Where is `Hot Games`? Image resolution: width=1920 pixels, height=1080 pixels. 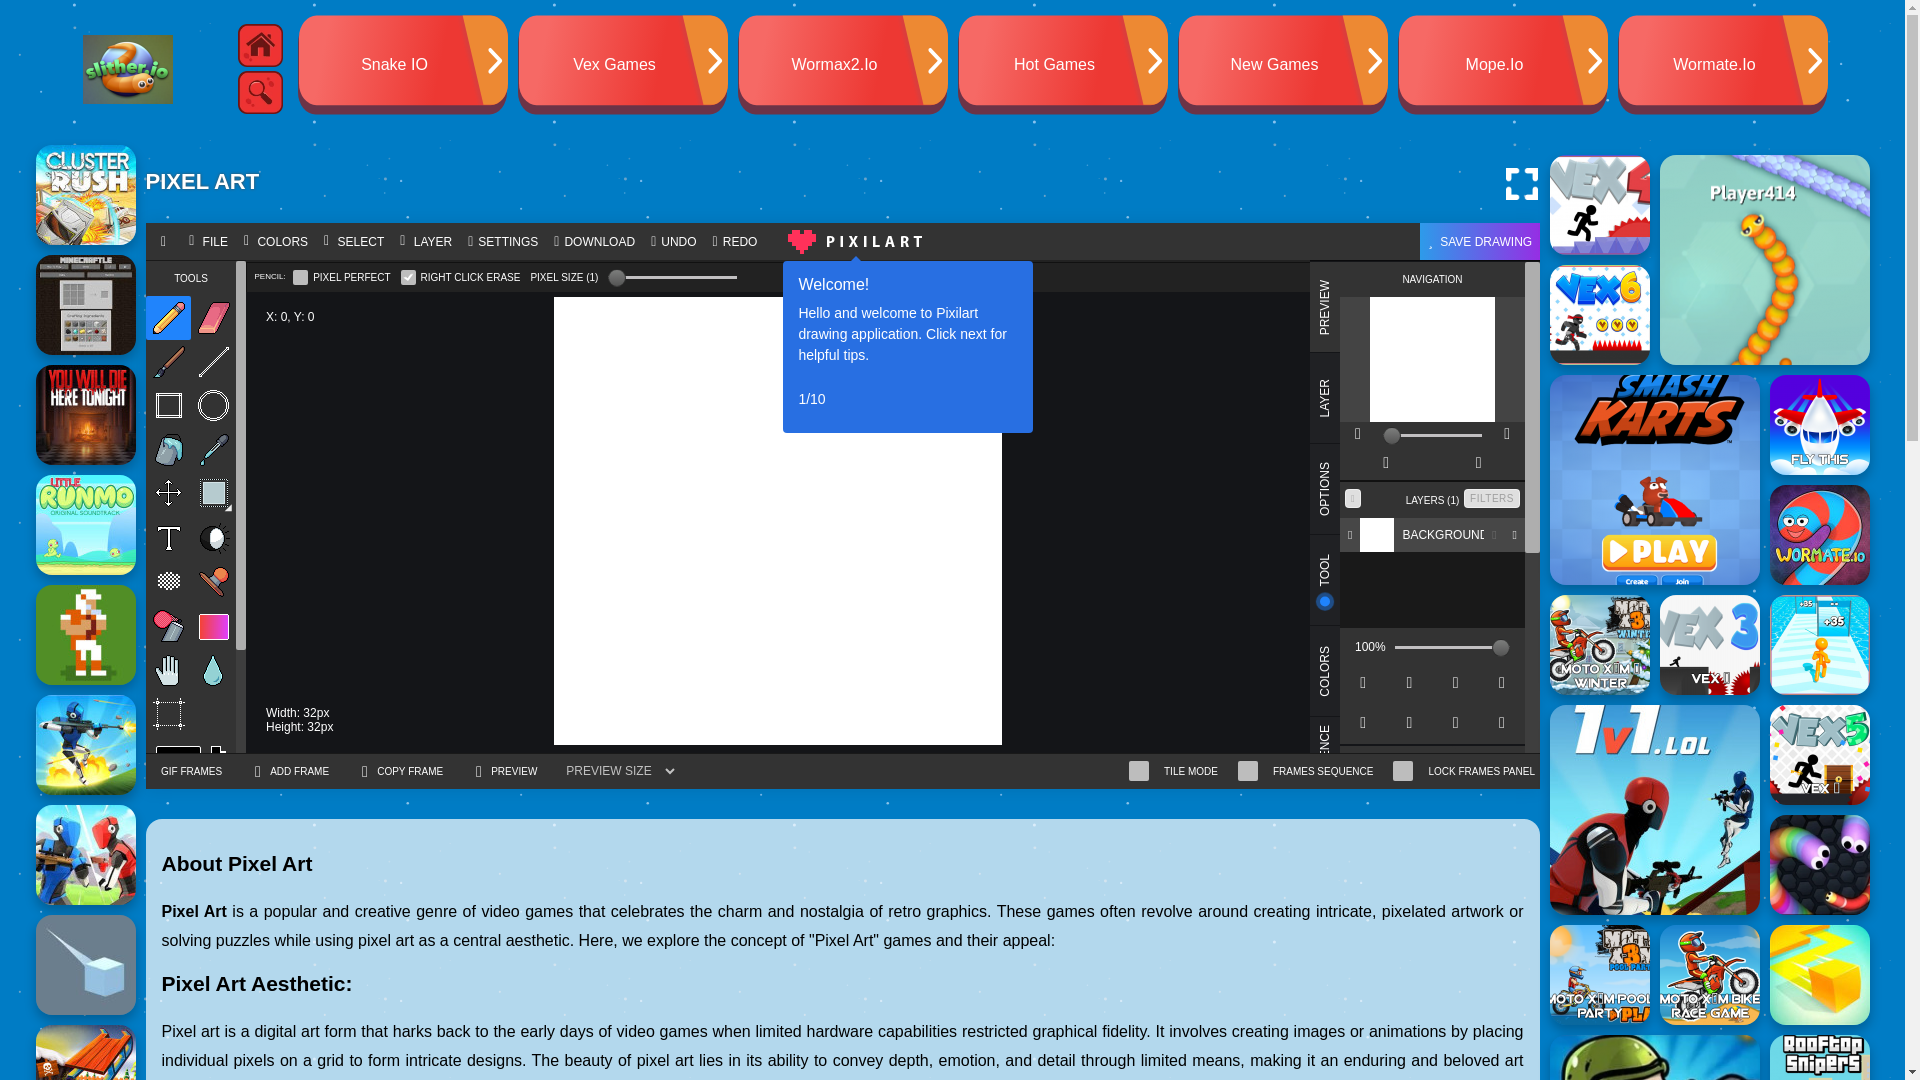 Hot Games is located at coordinates (1062, 64).